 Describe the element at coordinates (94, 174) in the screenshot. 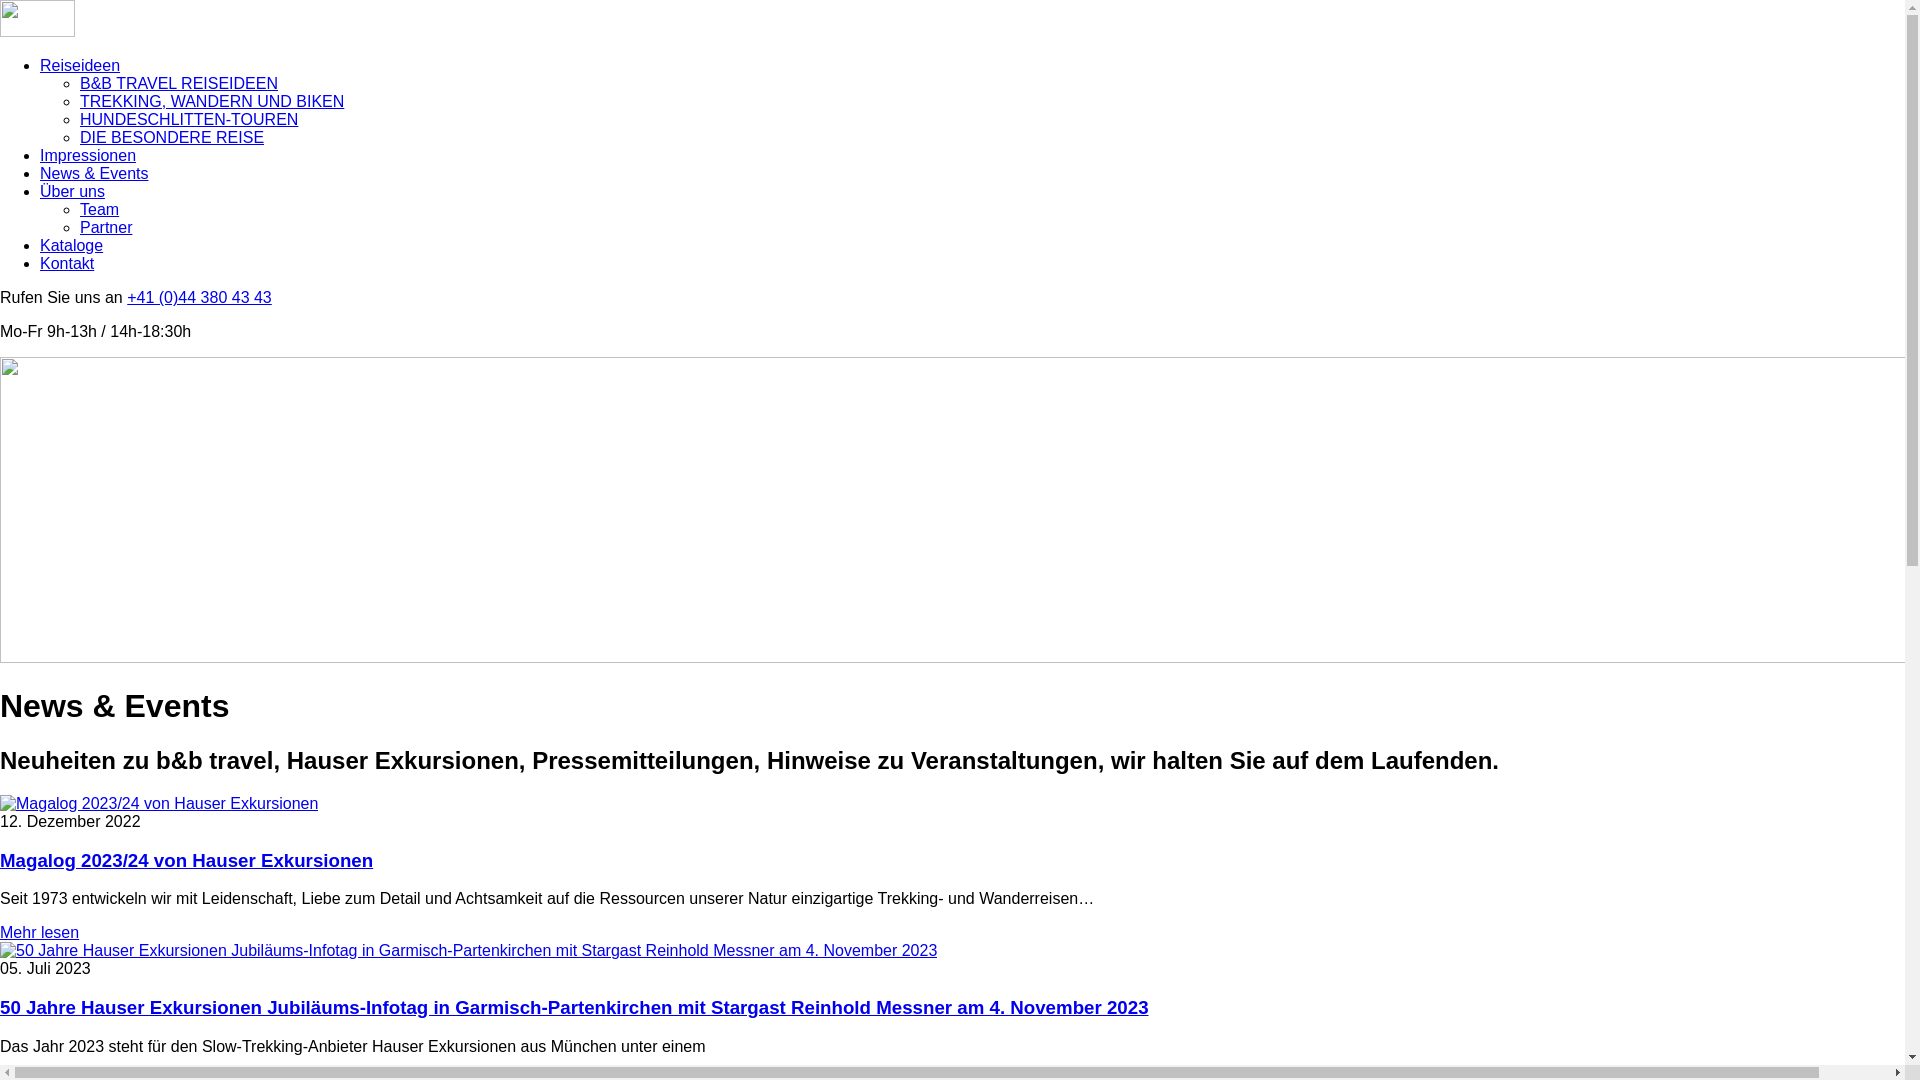

I see `News & Events` at that location.